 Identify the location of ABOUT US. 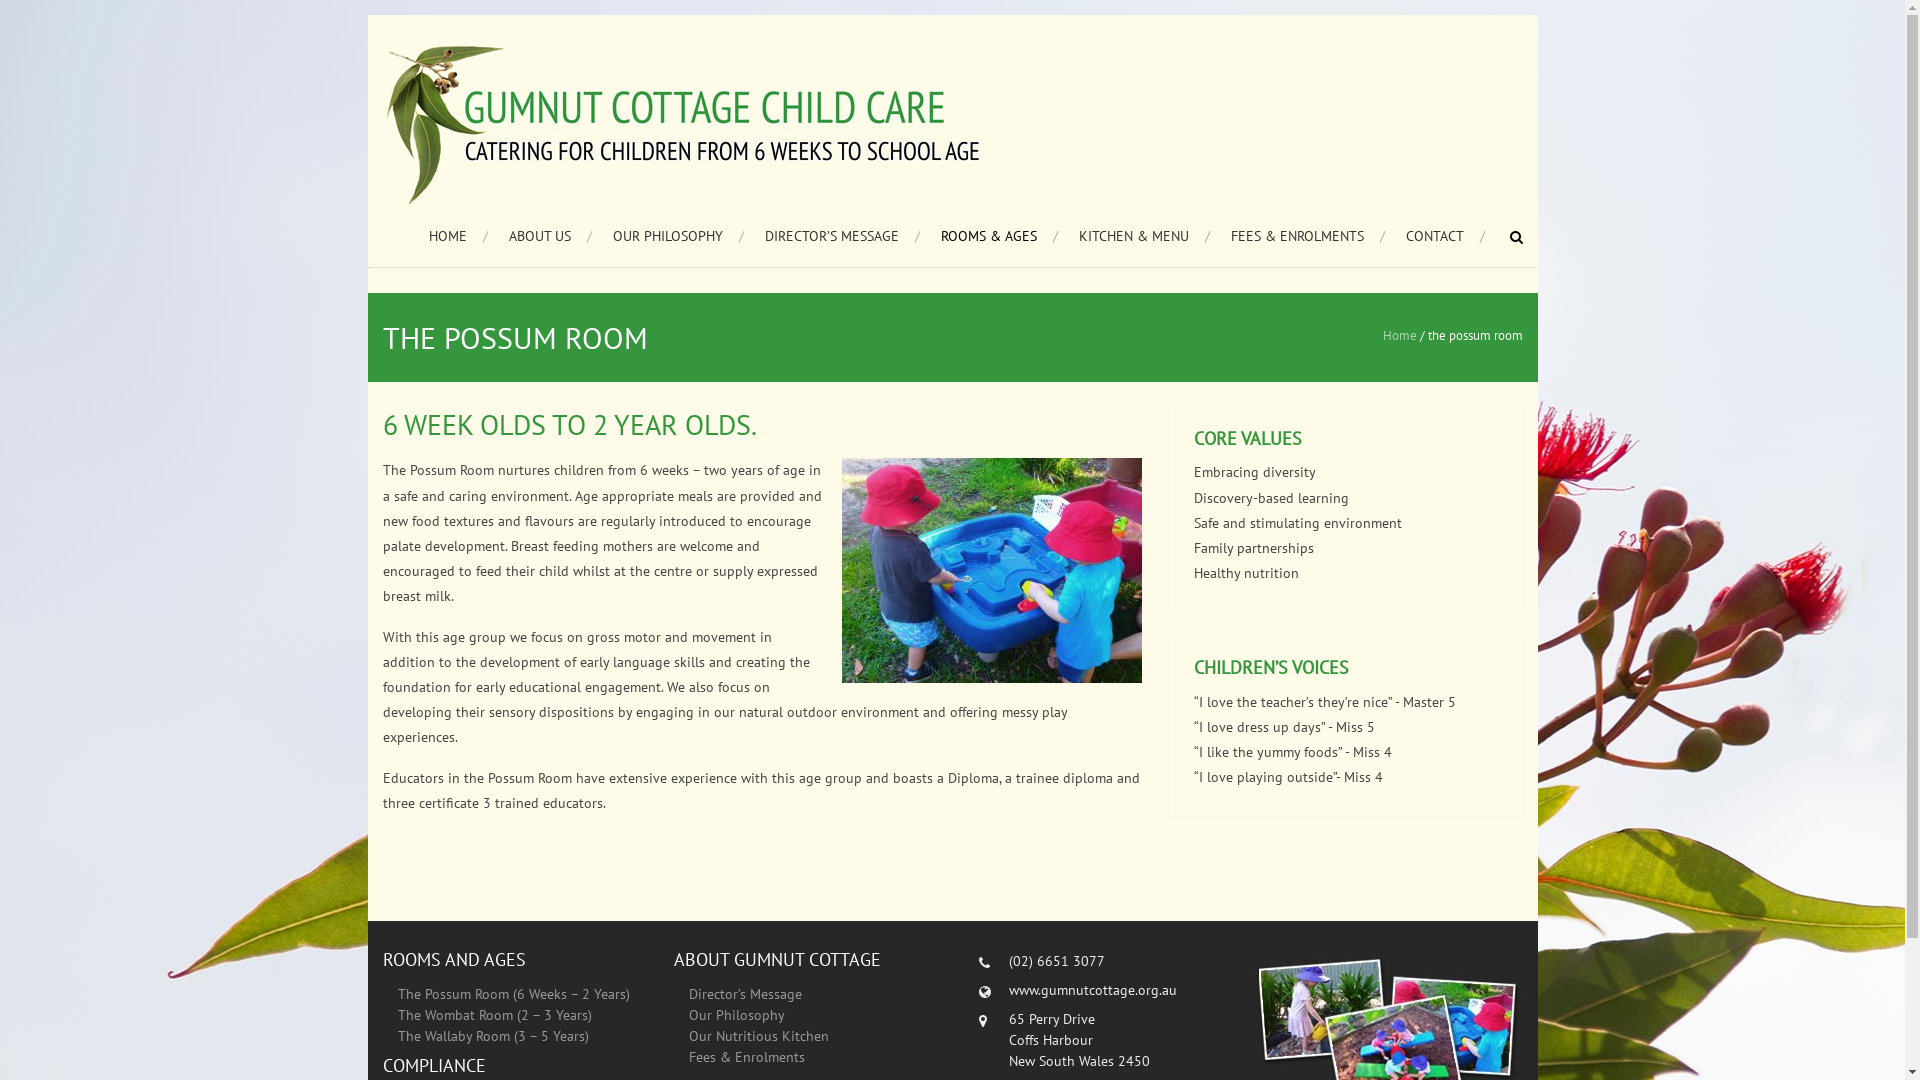
(550, 236).